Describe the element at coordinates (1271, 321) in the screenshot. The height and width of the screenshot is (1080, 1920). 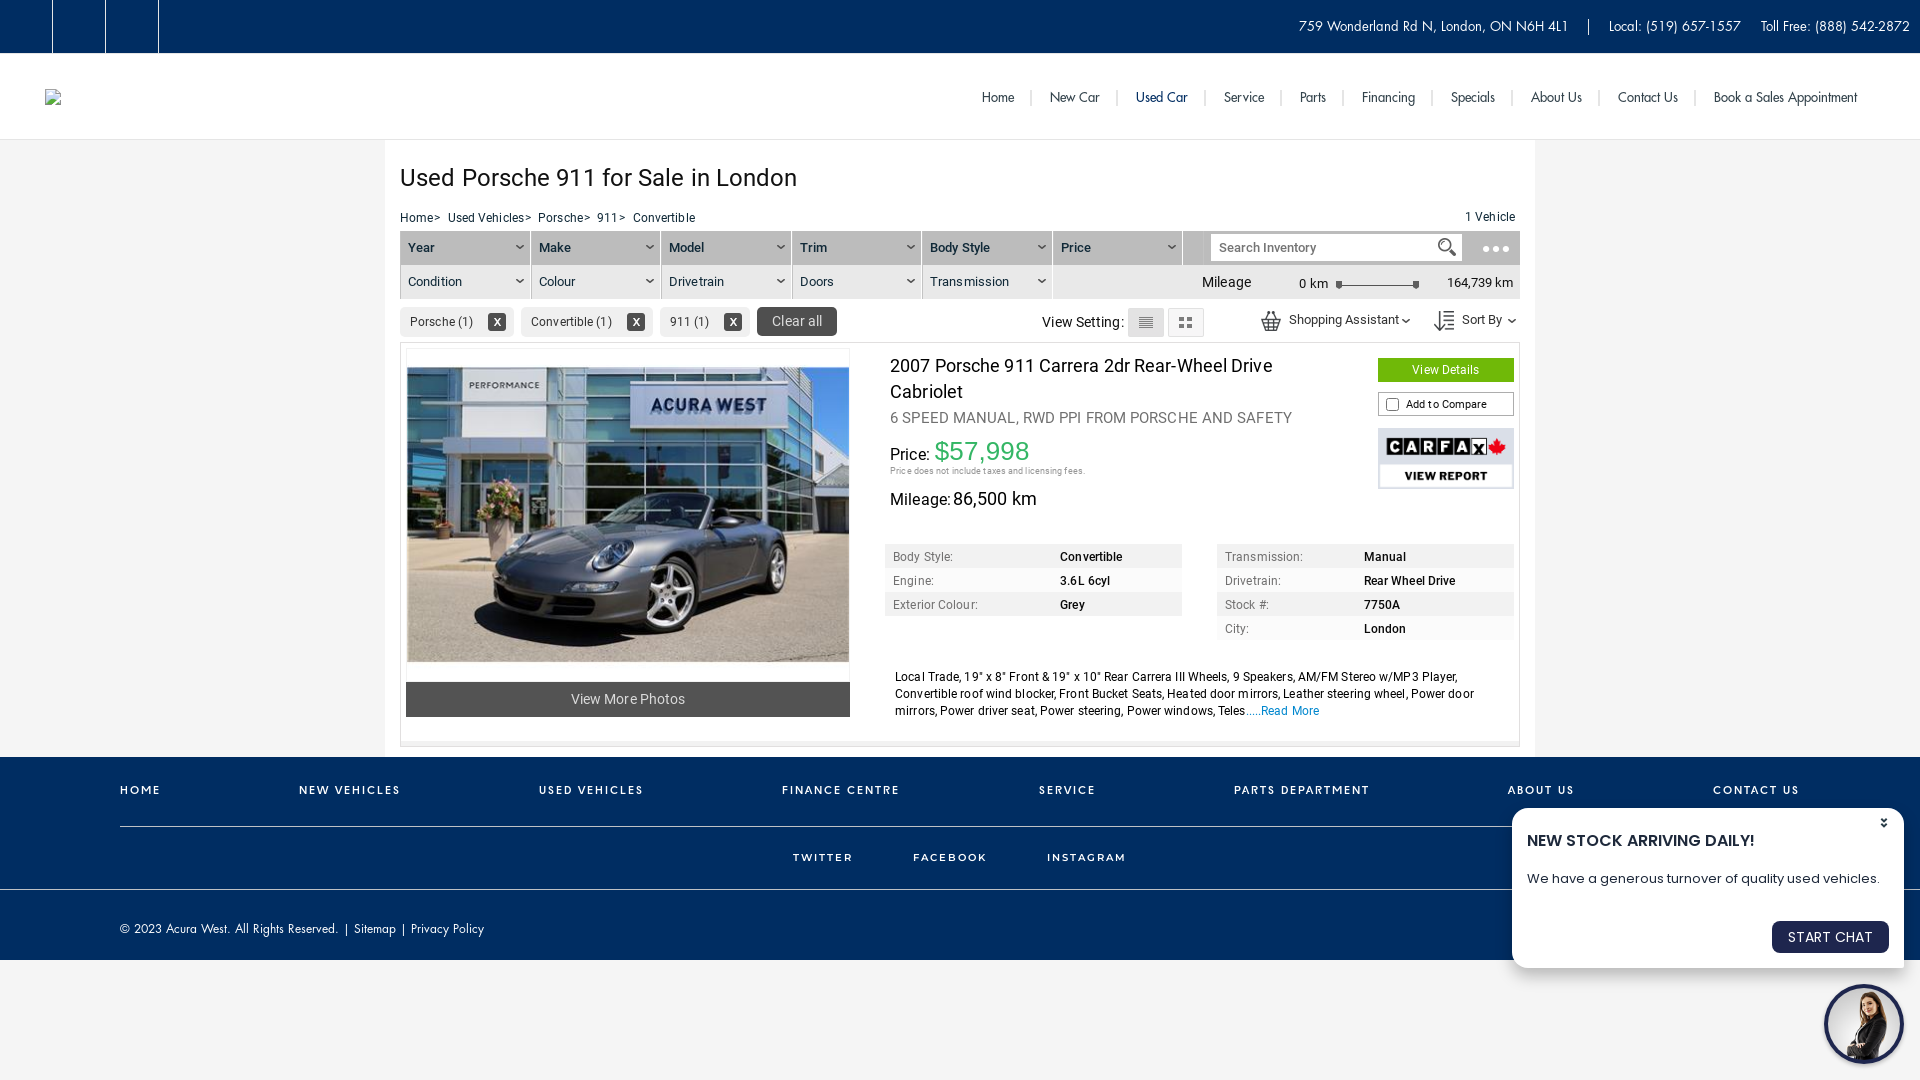
I see `Shopping Assistant` at that location.